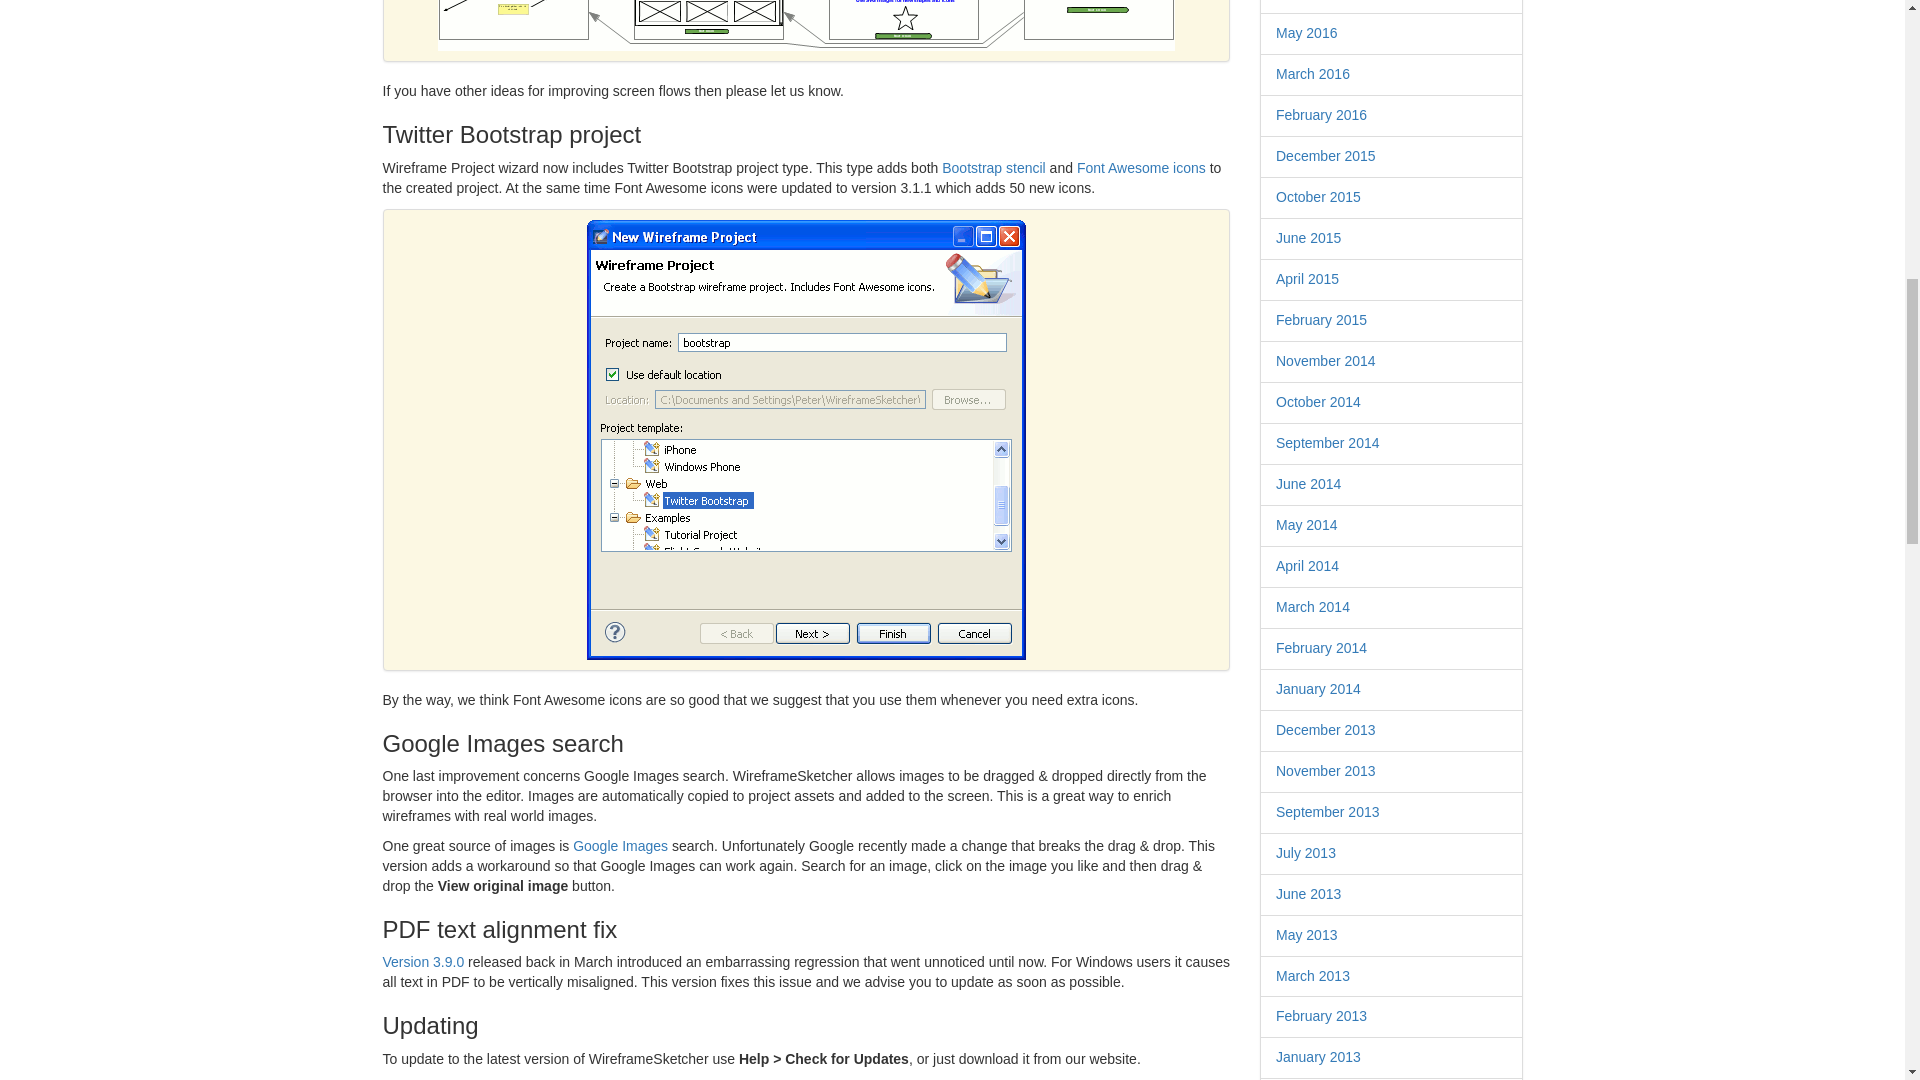 Image resolution: width=1920 pixels, height=1080 pixels. Describe the element at coordinates (806, 25) in the screenshot. I see `Cleaner Screen Flow` at that location.